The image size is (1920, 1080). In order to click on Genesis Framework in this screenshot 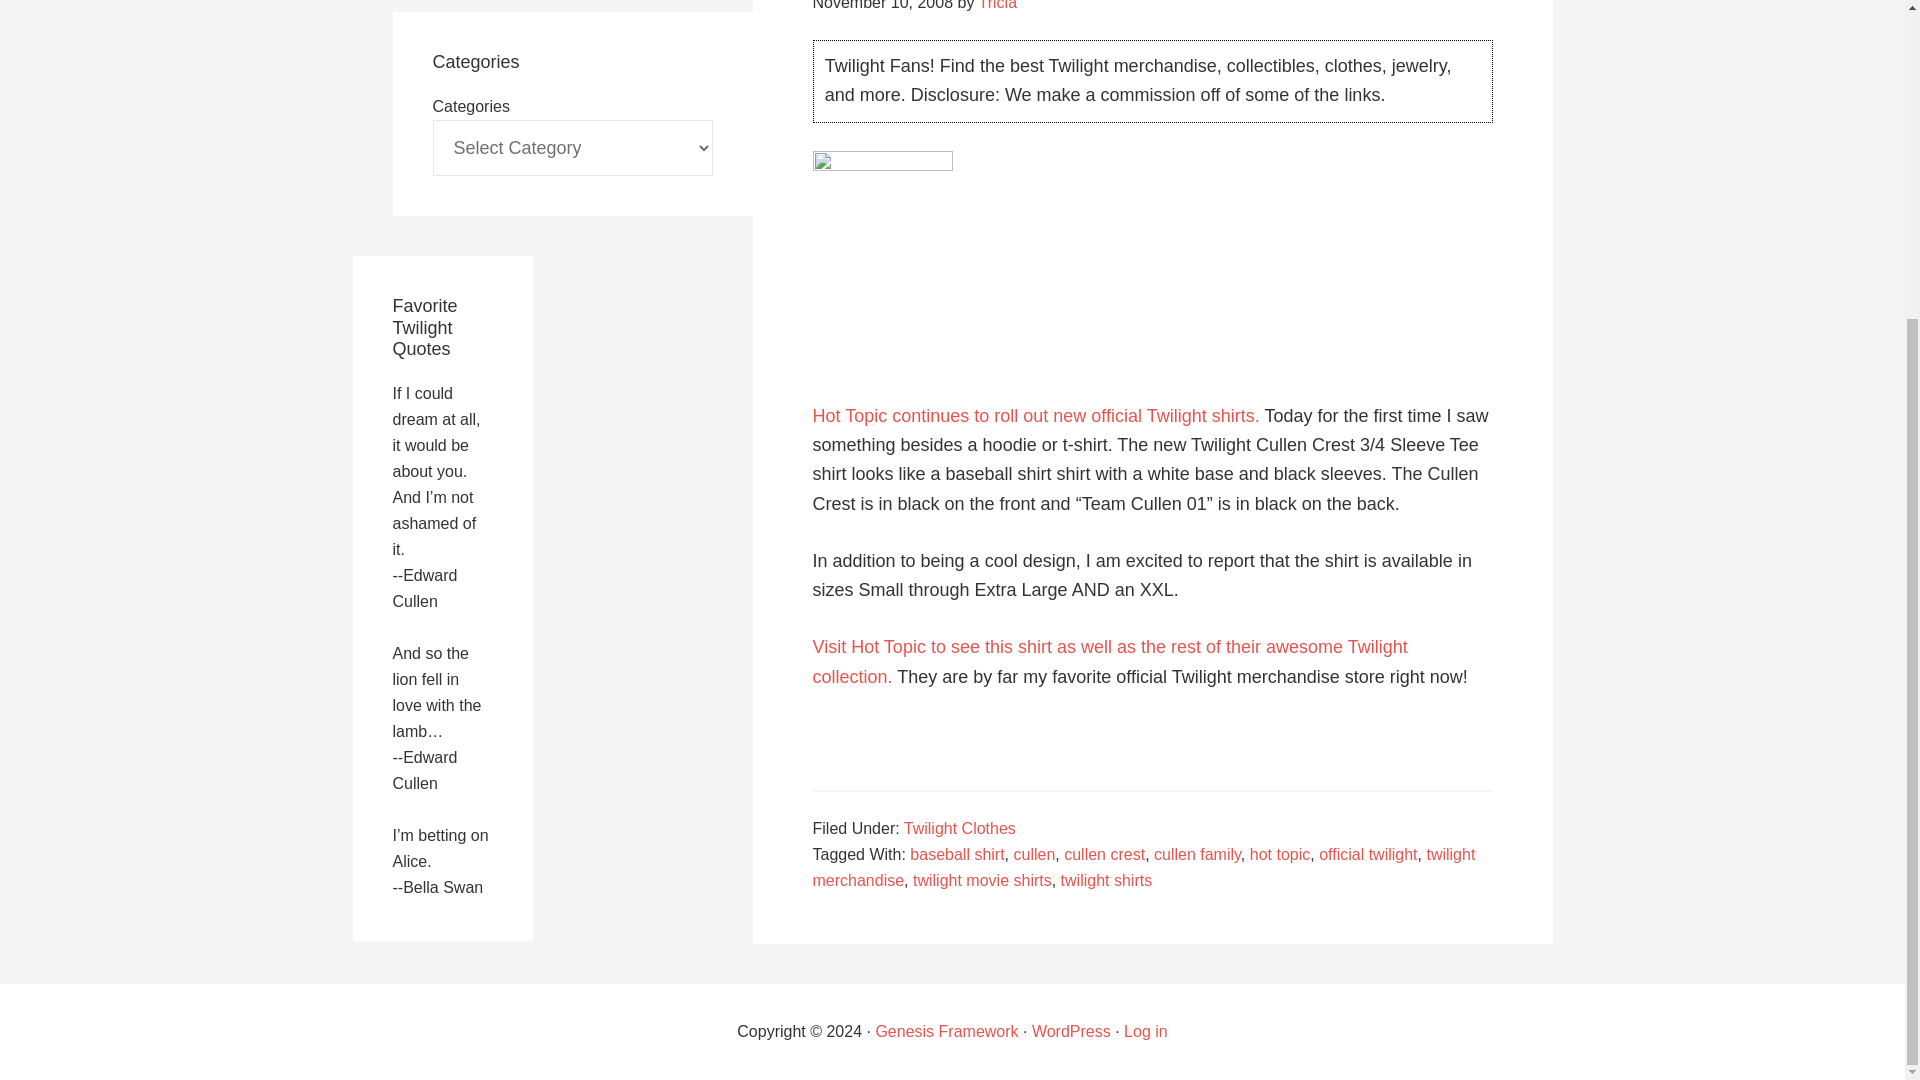, I will do `click(946, 1031)`.